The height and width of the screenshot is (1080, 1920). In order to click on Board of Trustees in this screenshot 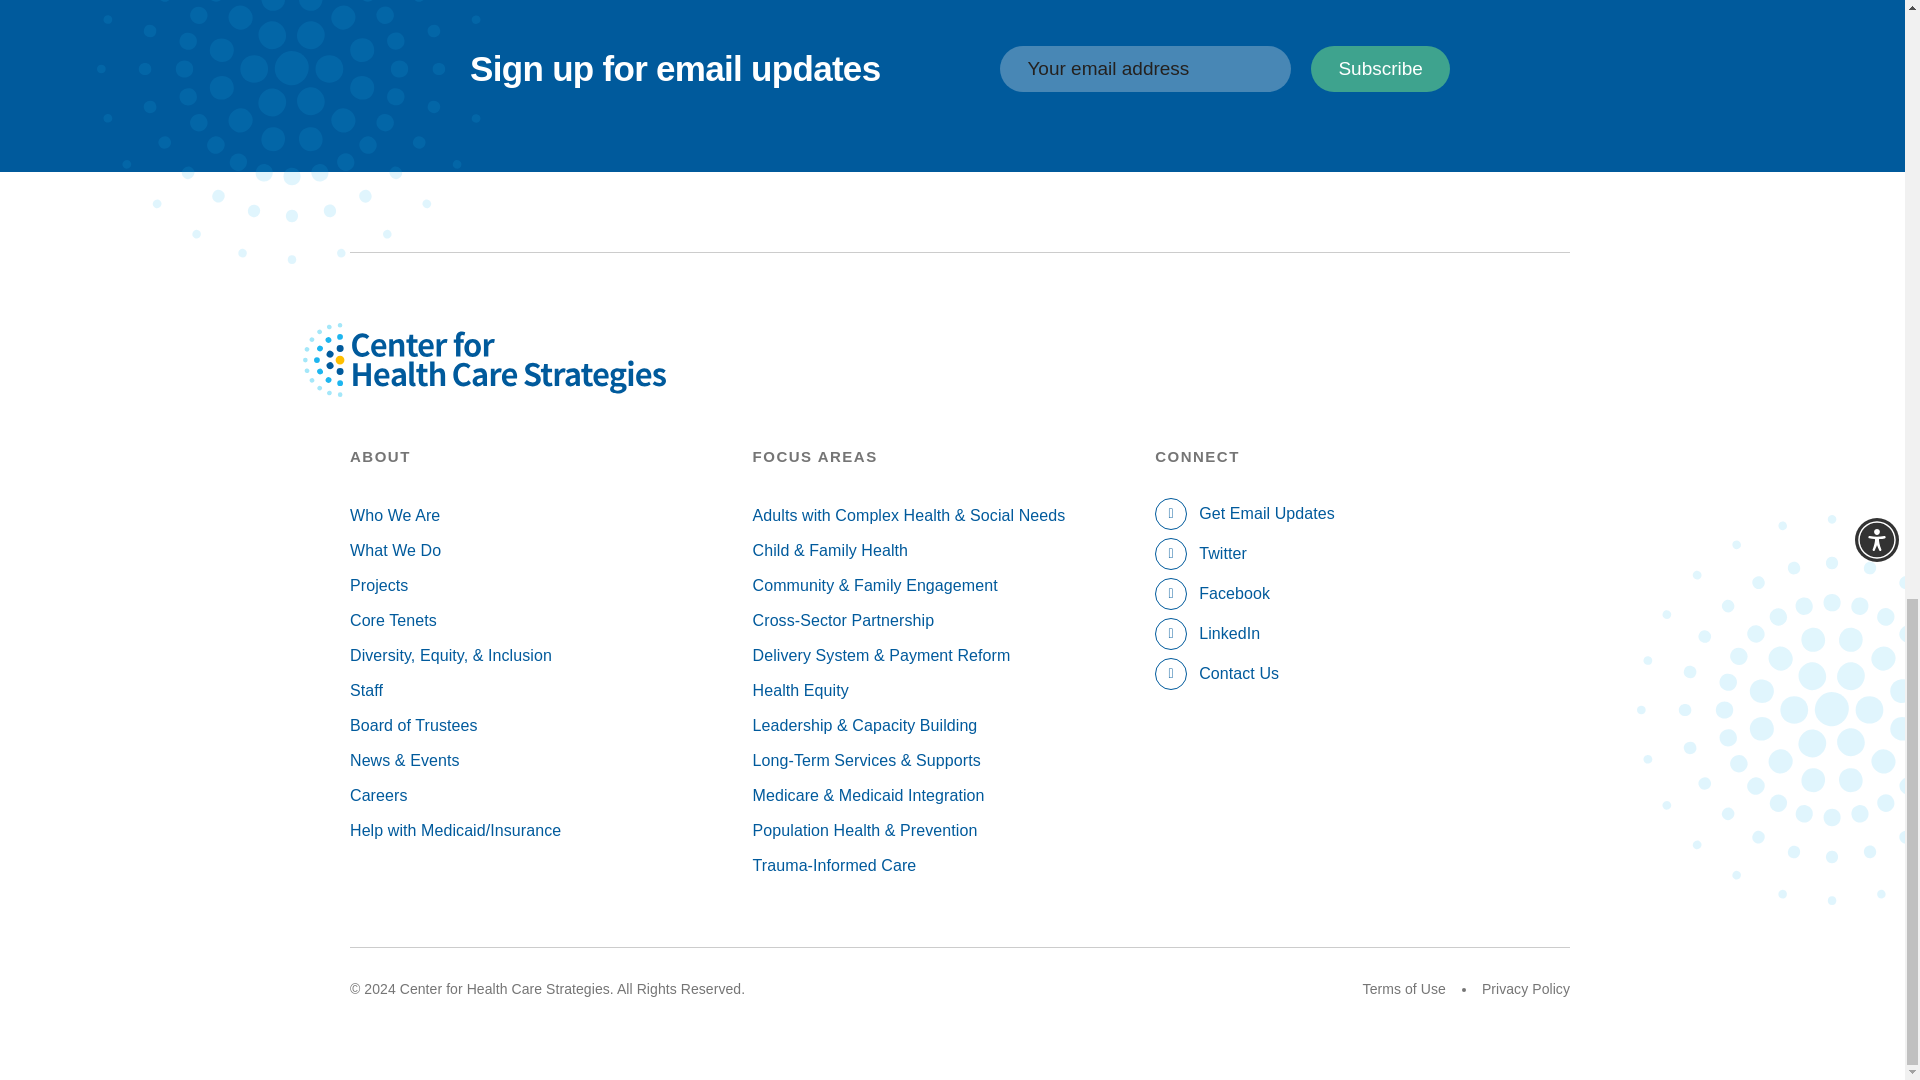, I will do `click(550, 726)`.